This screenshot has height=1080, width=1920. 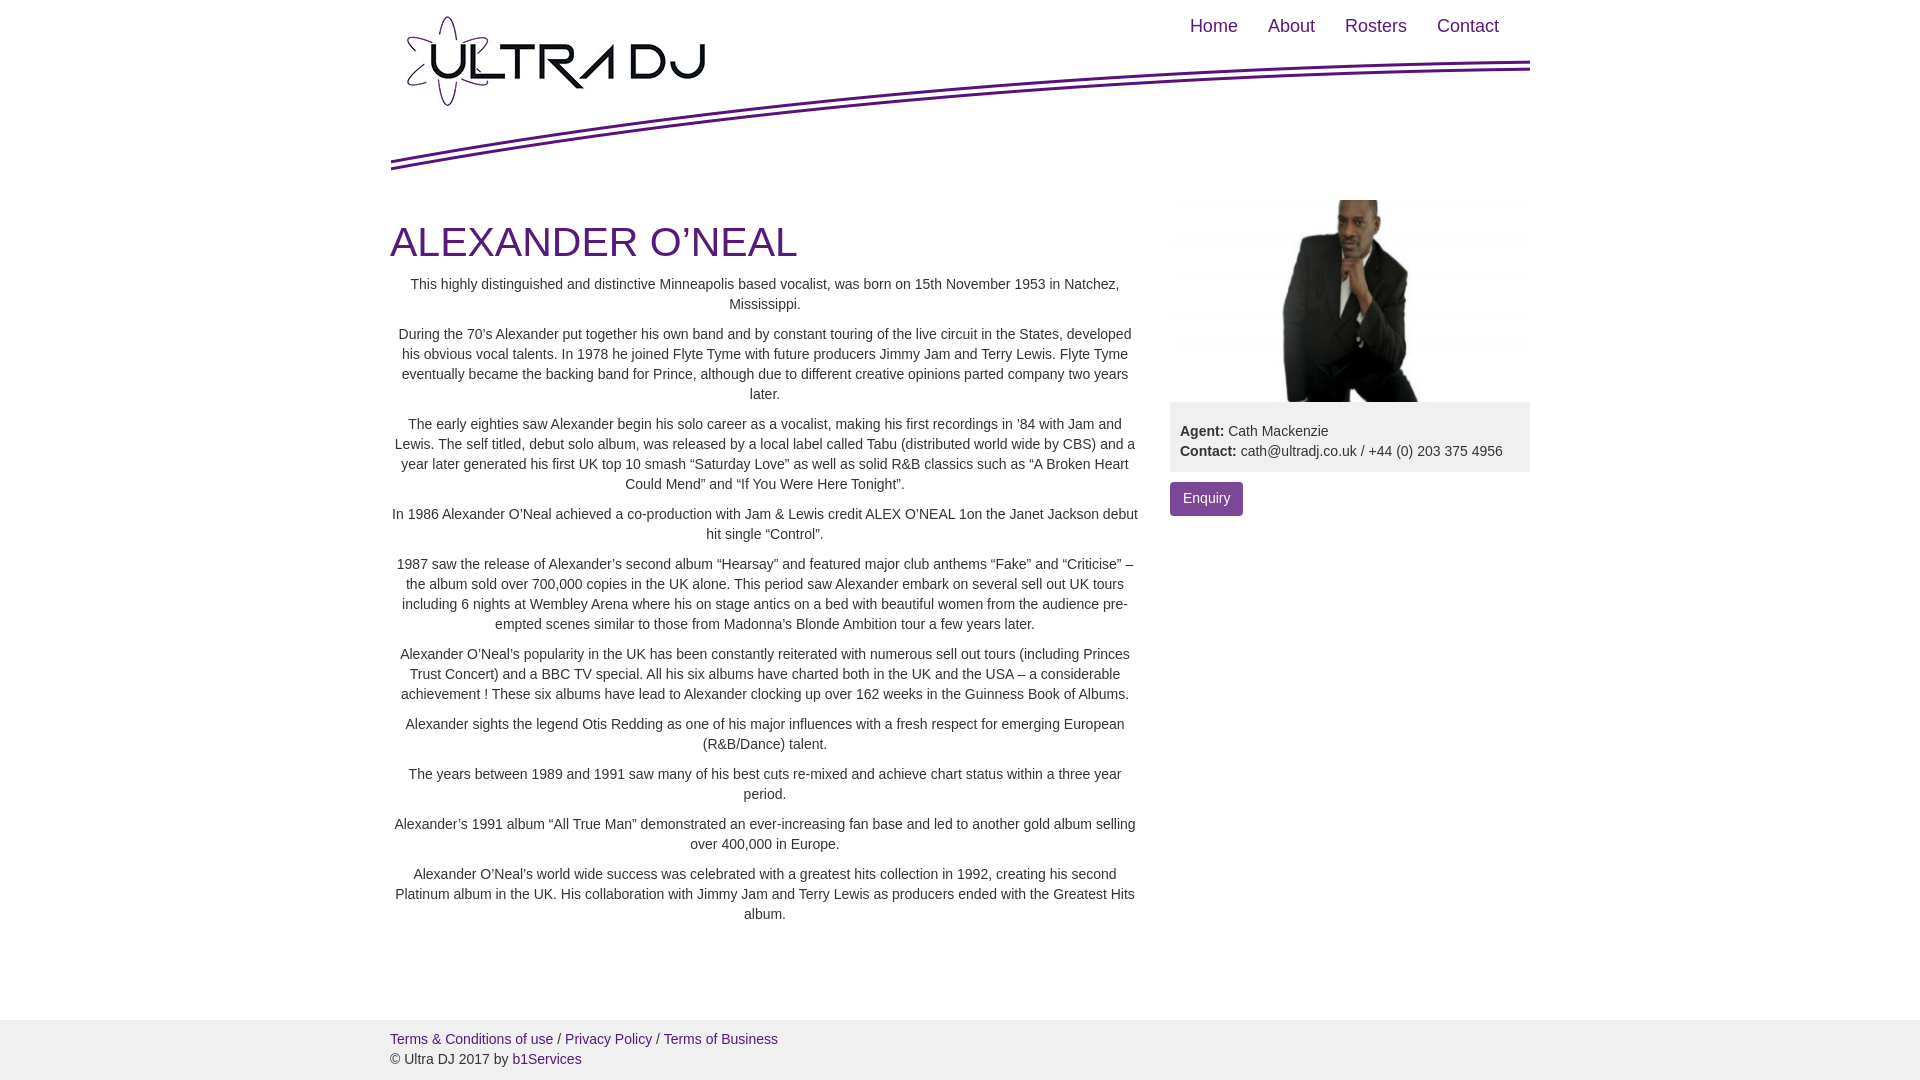 What do you see at coordinates (608, 1038) in the screenshot?
I see `Privacy Policy` at bounding box center [608, 1038].